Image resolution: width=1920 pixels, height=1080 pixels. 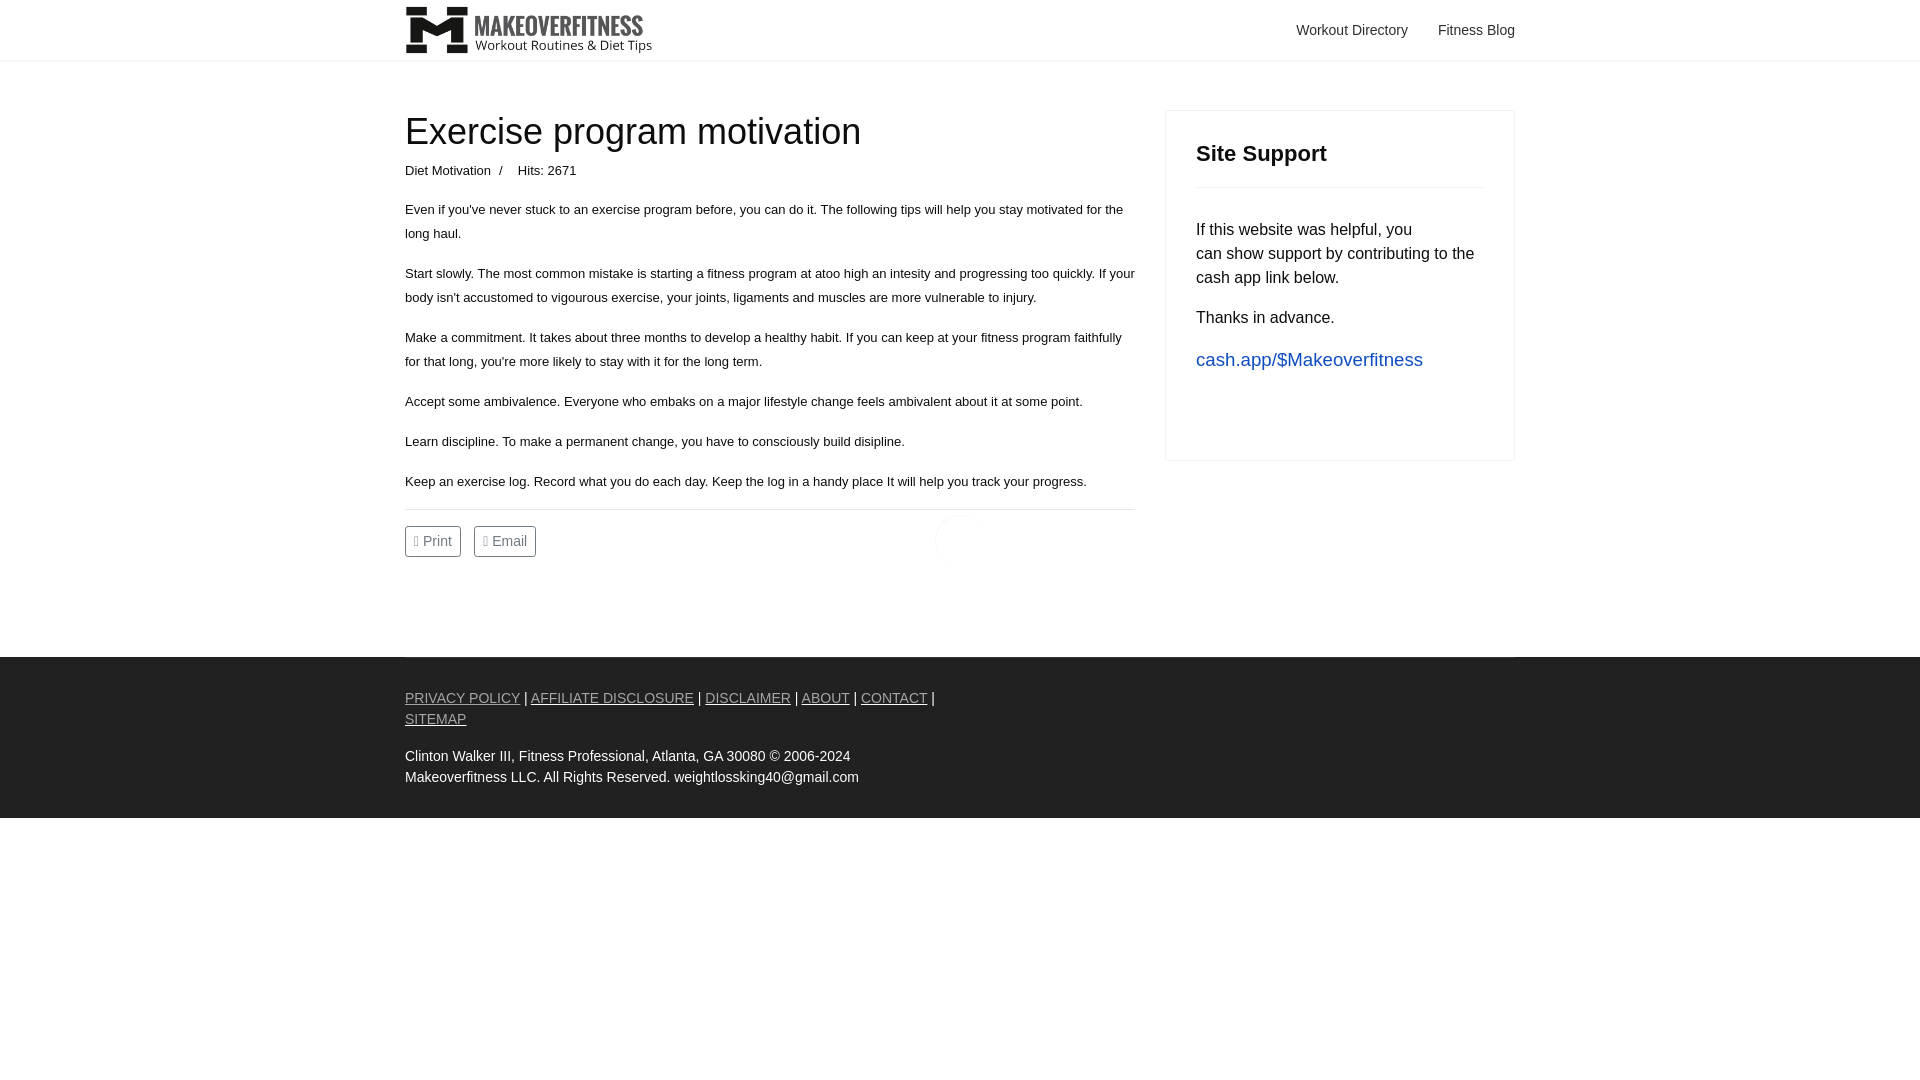 I want to click on DISCLAIMER, so click(x=748, y=698).